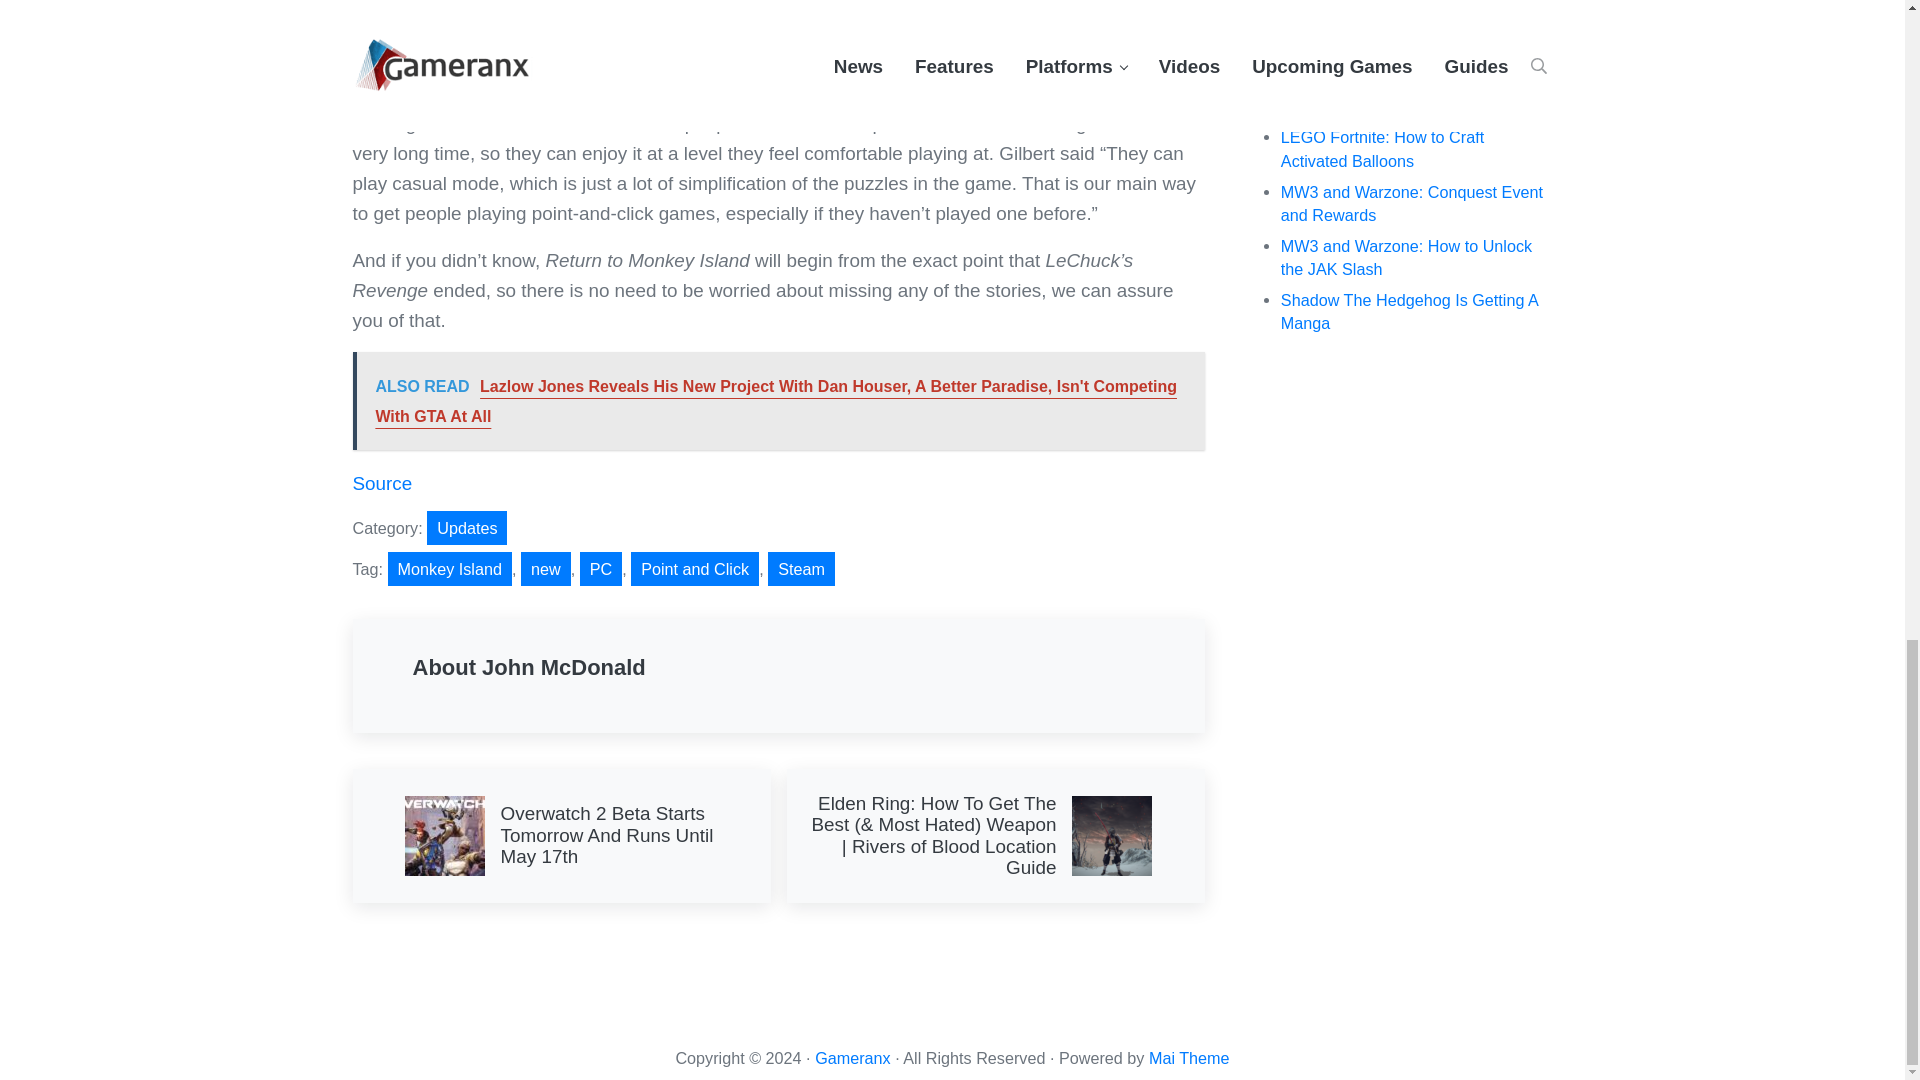 This screenshot has height=1080, width=1920. What do you see at coordinates (382, 483) in the screenshot?
I see `Source` at bounding box center [382, 483].